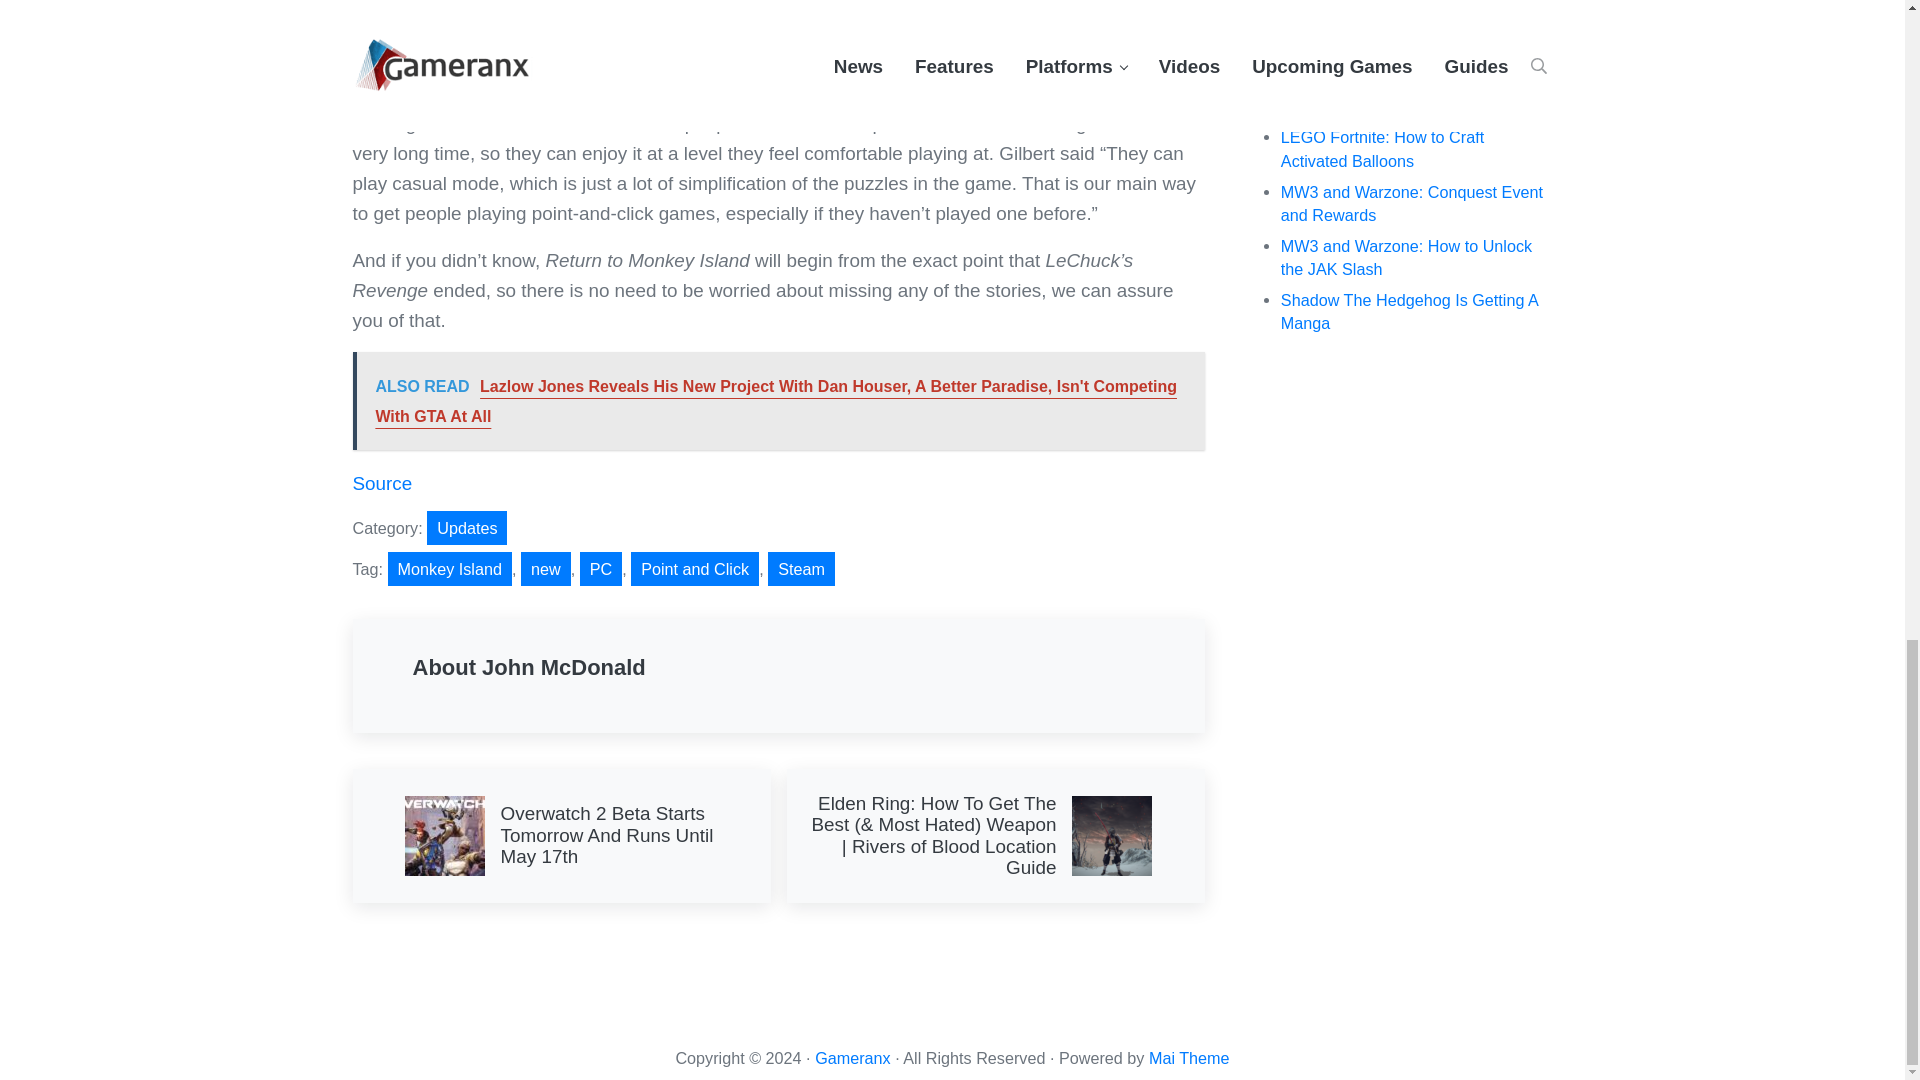 This screenshot has height=1080, width=1920. What do you see at coordinates (382, 483) in the screenshot?
I see `Source` at bounding box center [382, 483].